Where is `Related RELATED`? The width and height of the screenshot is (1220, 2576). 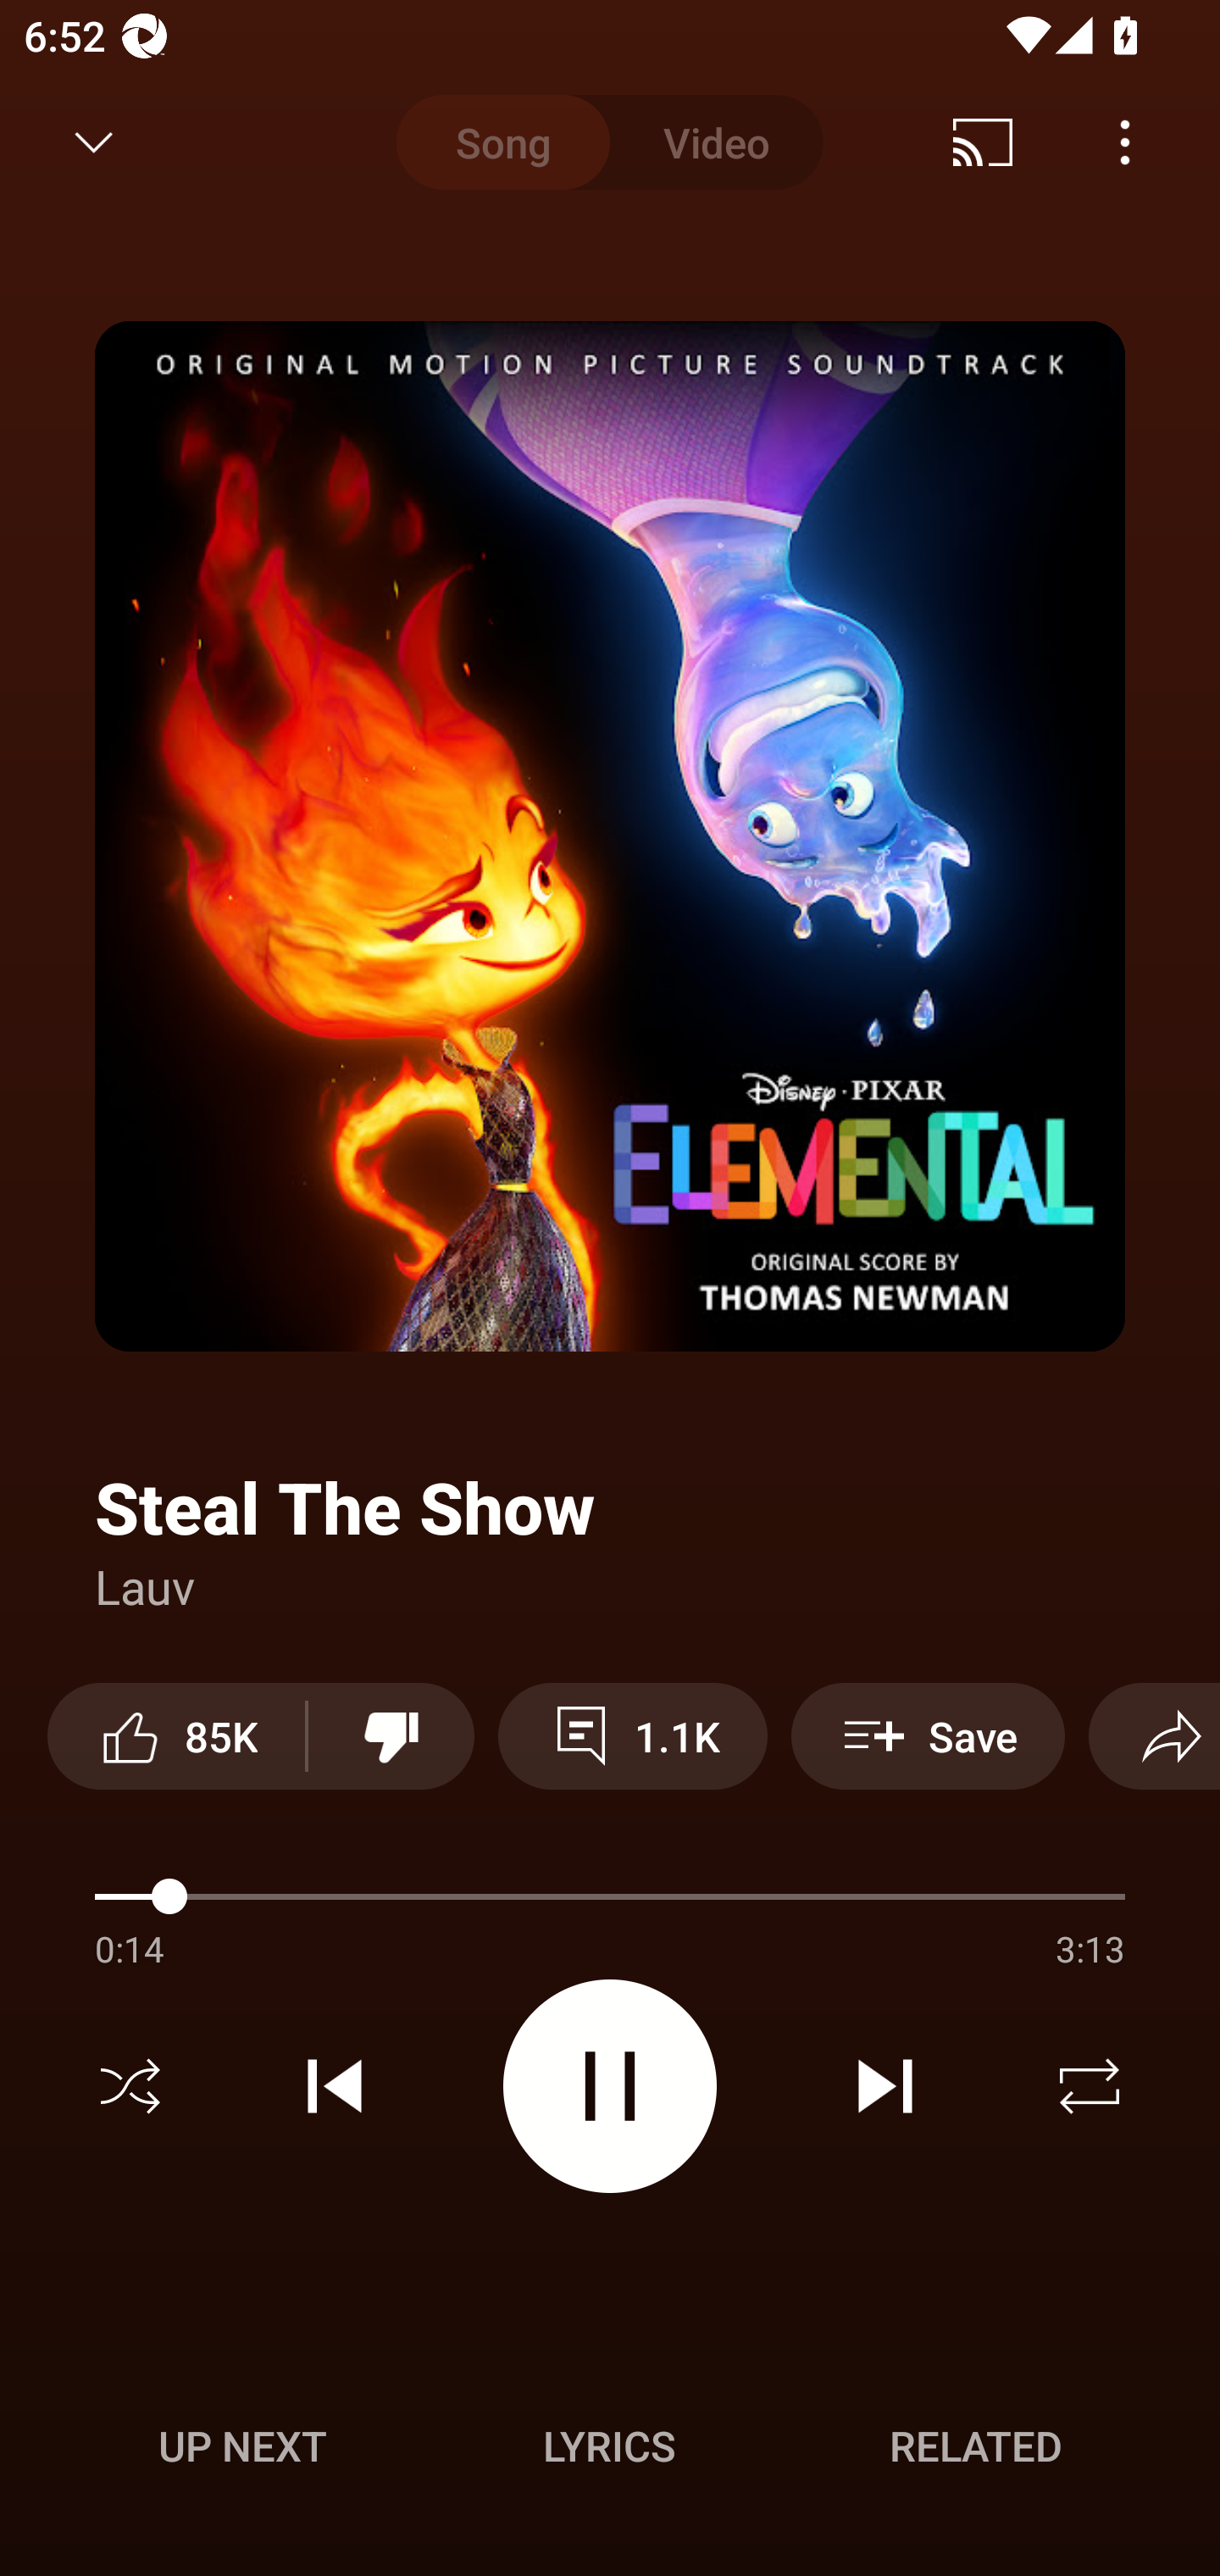 Related RELATED is located at coordinates (976, 2446).